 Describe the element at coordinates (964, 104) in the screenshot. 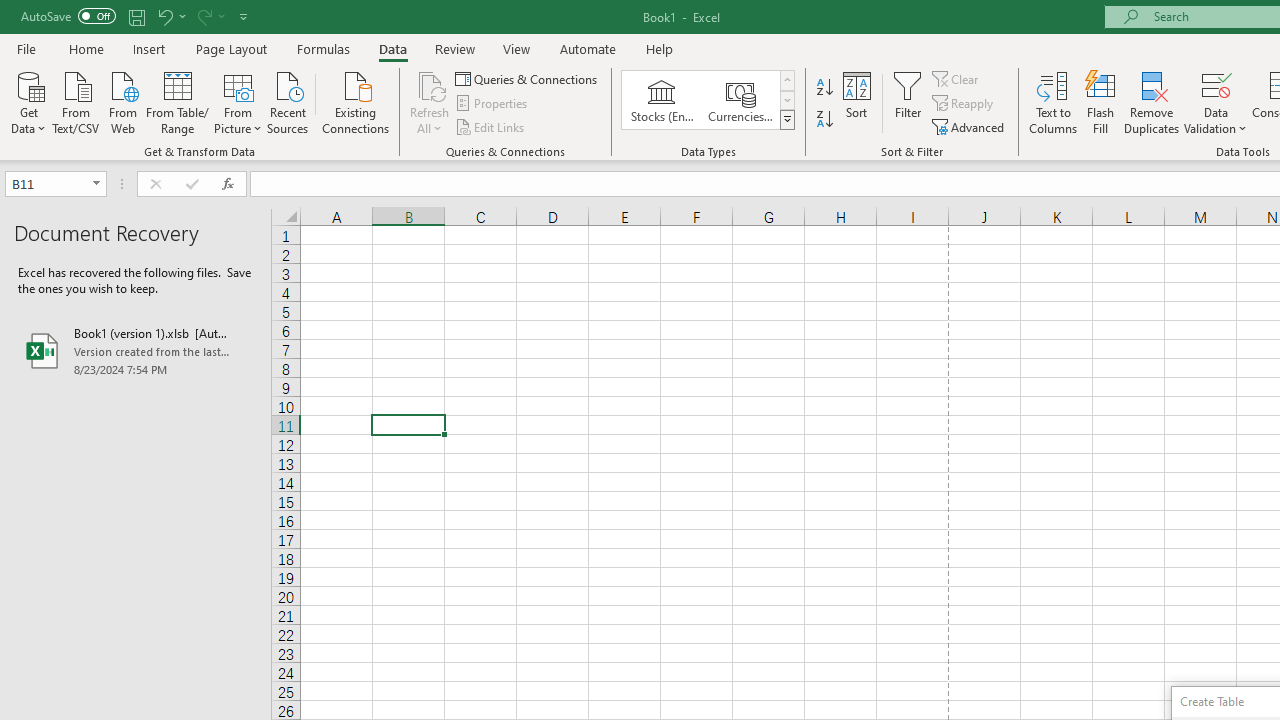

I see `Reapply` at that location.